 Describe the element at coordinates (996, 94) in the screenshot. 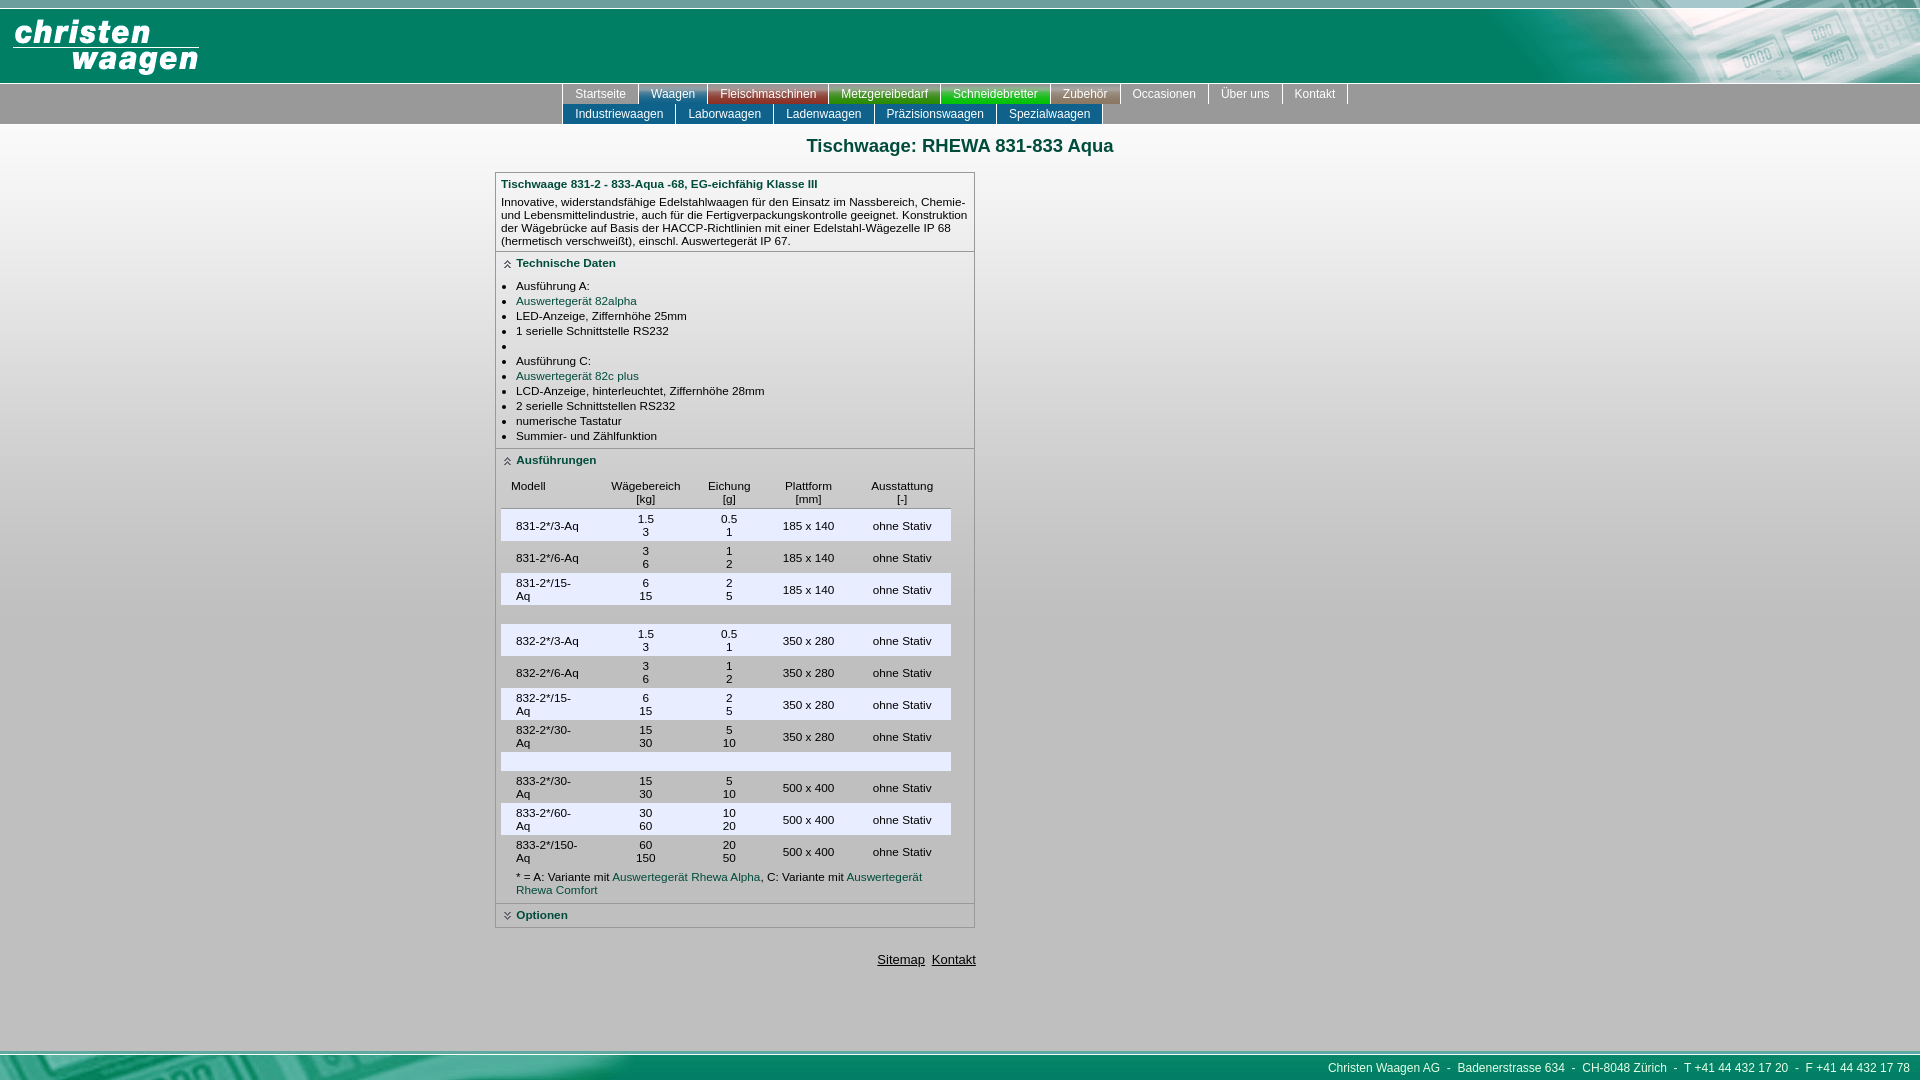

I see `Schneidebretter` at that location.